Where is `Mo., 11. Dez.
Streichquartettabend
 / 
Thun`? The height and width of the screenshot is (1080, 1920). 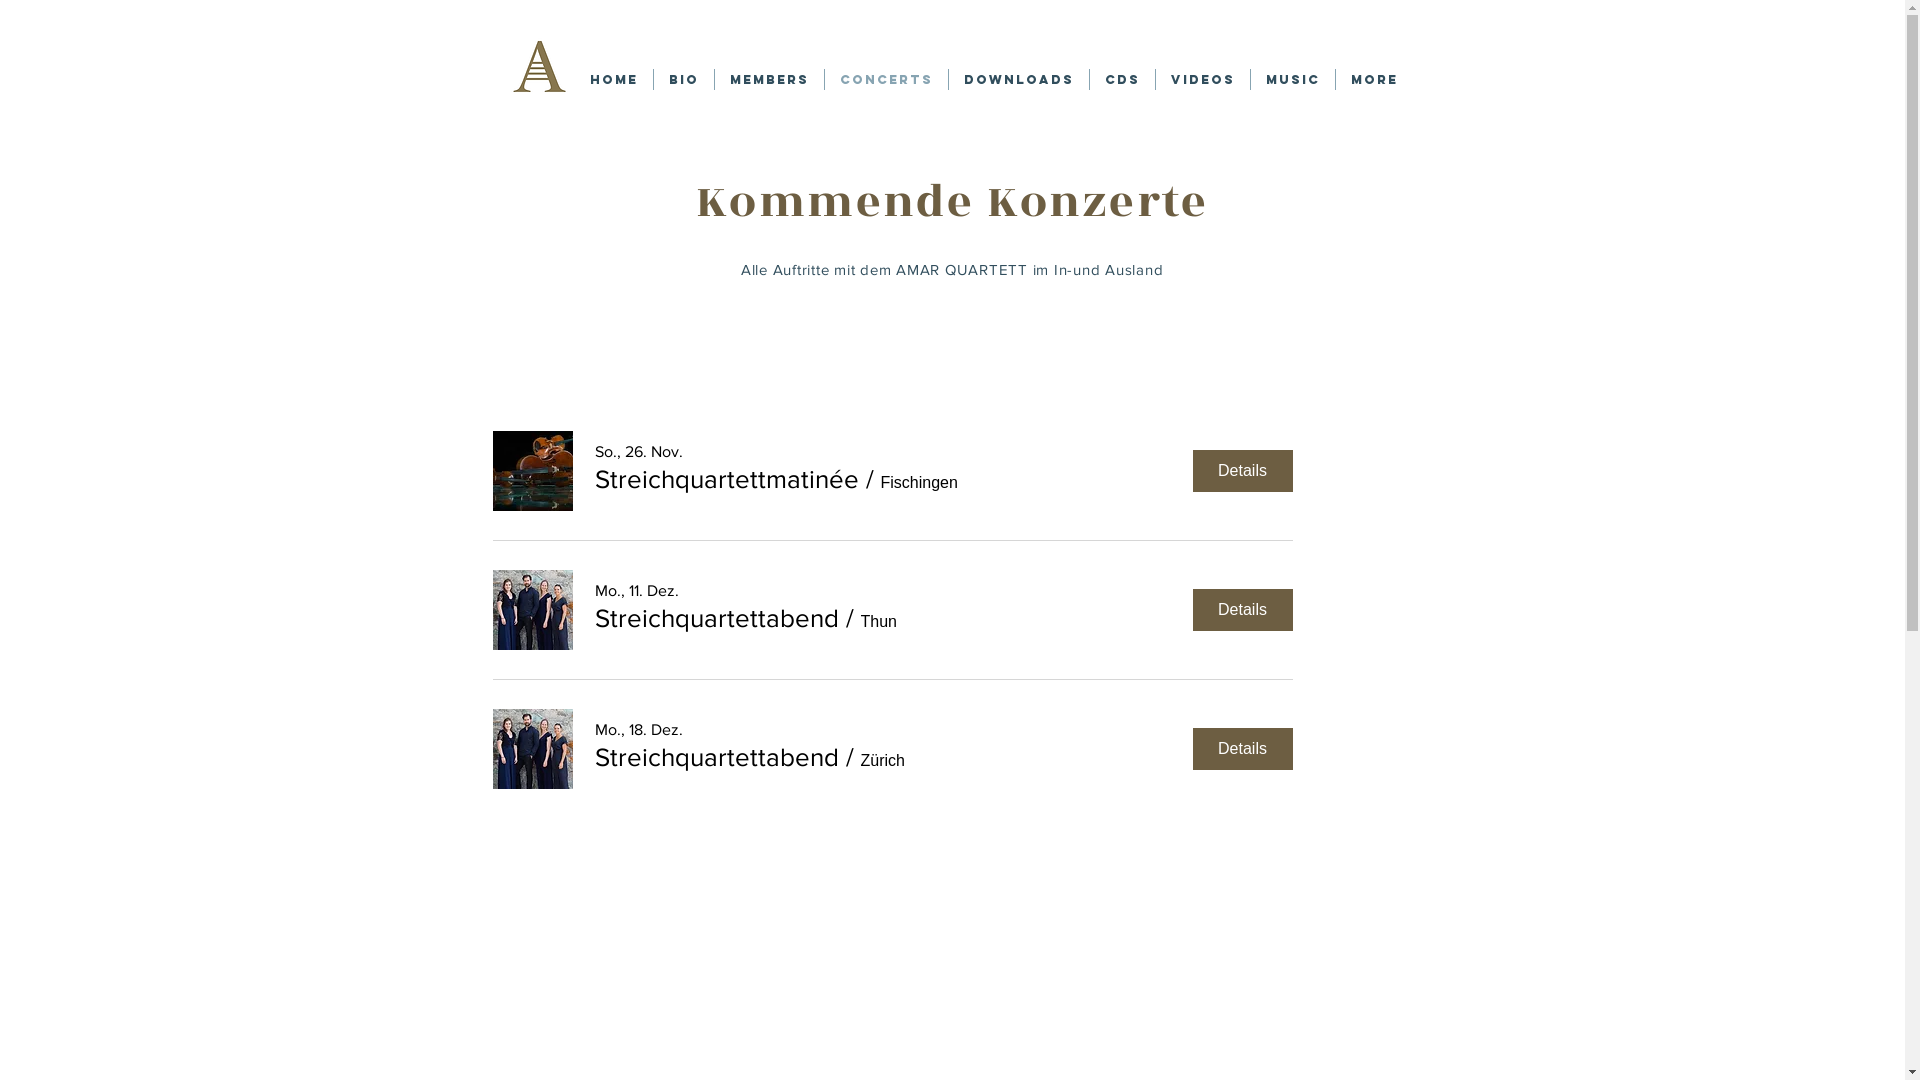 Mo., 11. Dez.
Streichquartettabend
 / 
Thun is located at coordinates (751, 610).